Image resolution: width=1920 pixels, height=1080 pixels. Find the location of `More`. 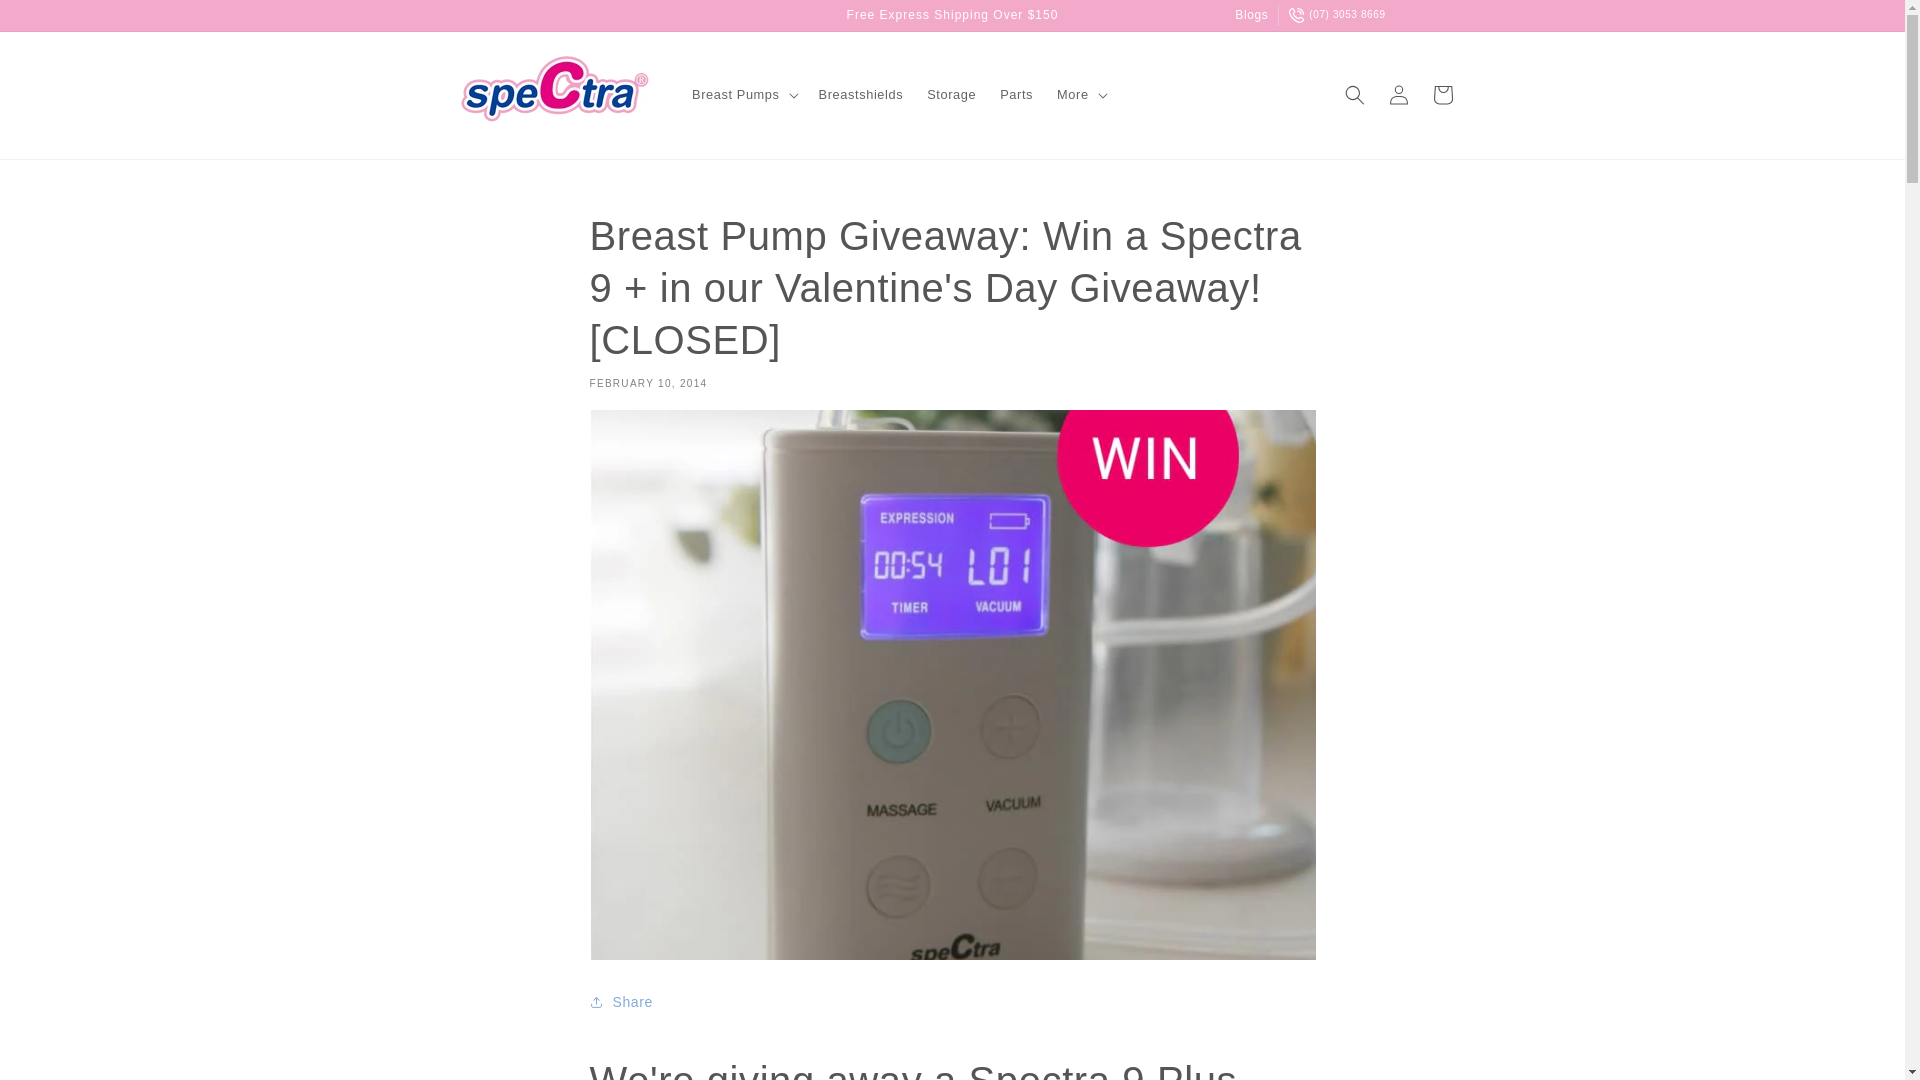

More is located at coordinates (1072, 94).